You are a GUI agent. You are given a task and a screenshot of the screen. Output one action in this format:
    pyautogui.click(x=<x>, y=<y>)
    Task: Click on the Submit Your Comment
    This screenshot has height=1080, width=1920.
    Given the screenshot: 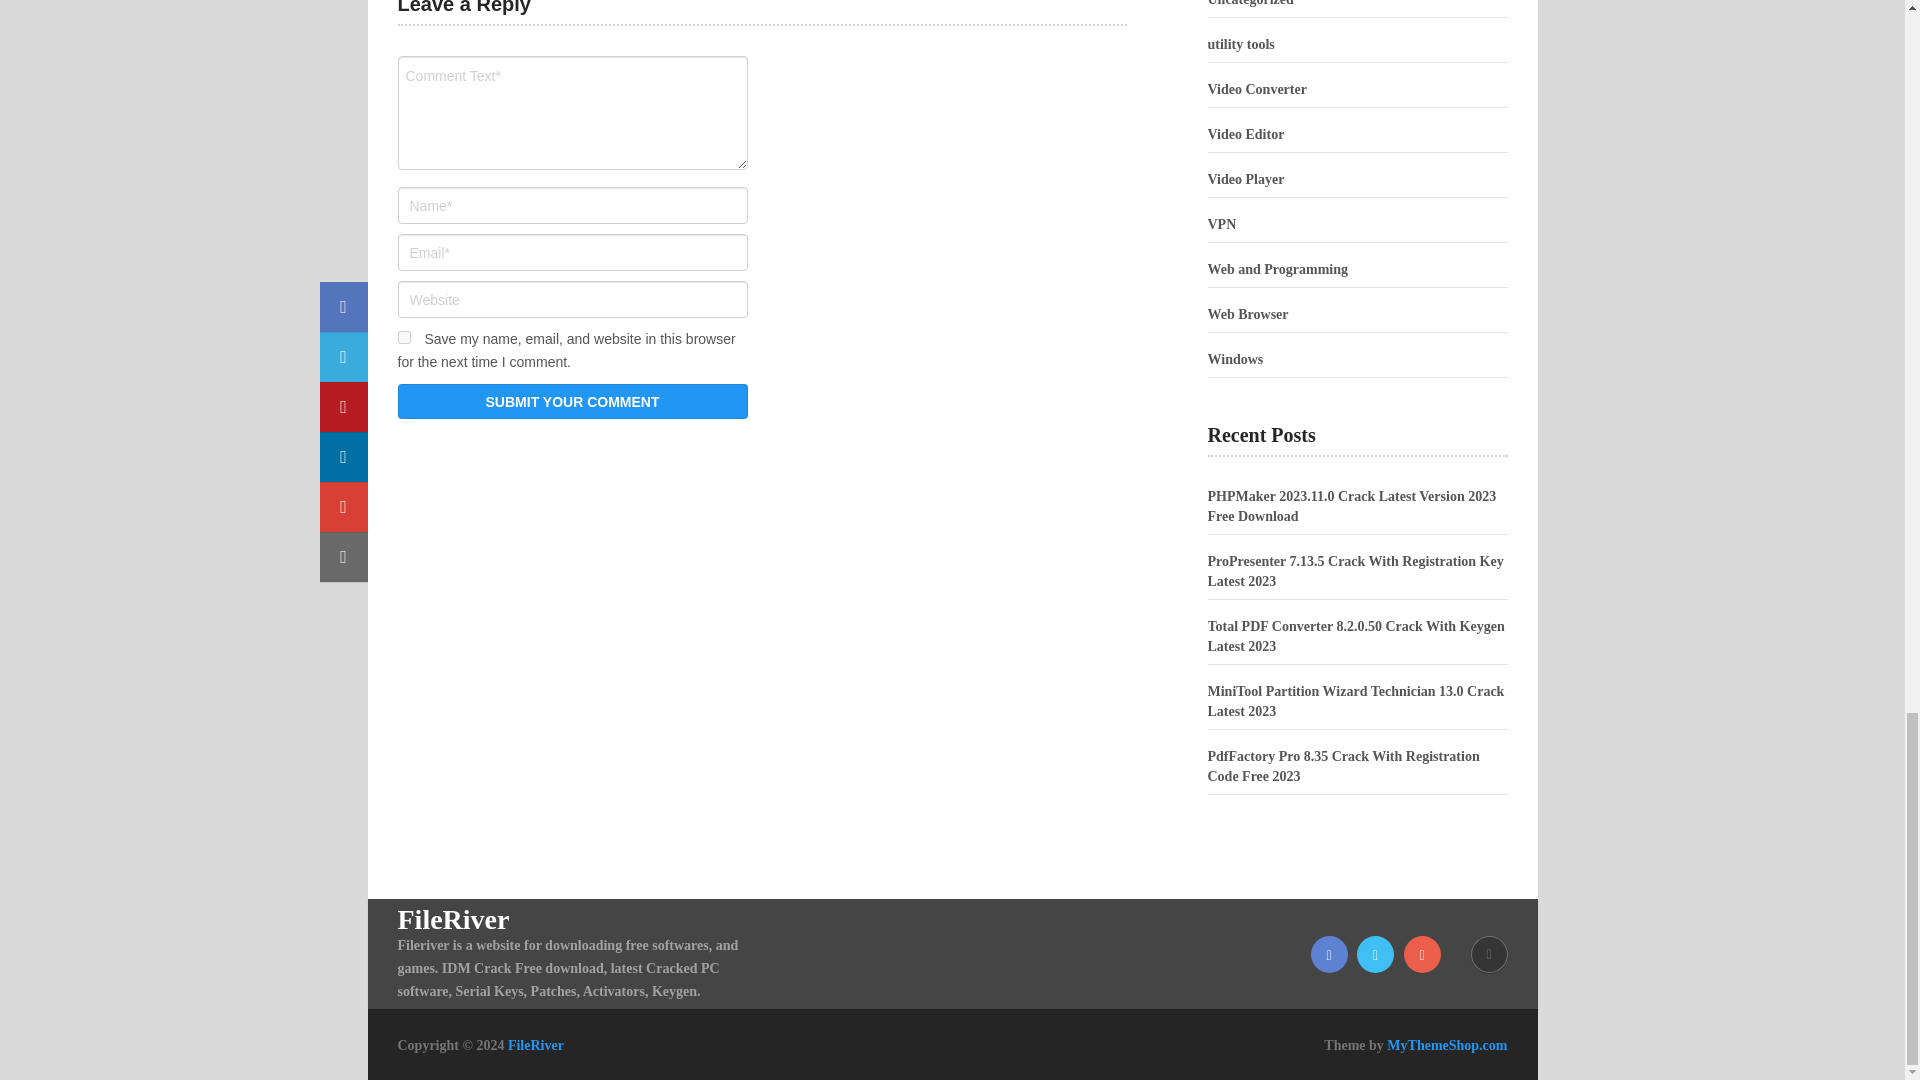 What is the action you would take?
    pyautogui.click(x=572, y=402)
    